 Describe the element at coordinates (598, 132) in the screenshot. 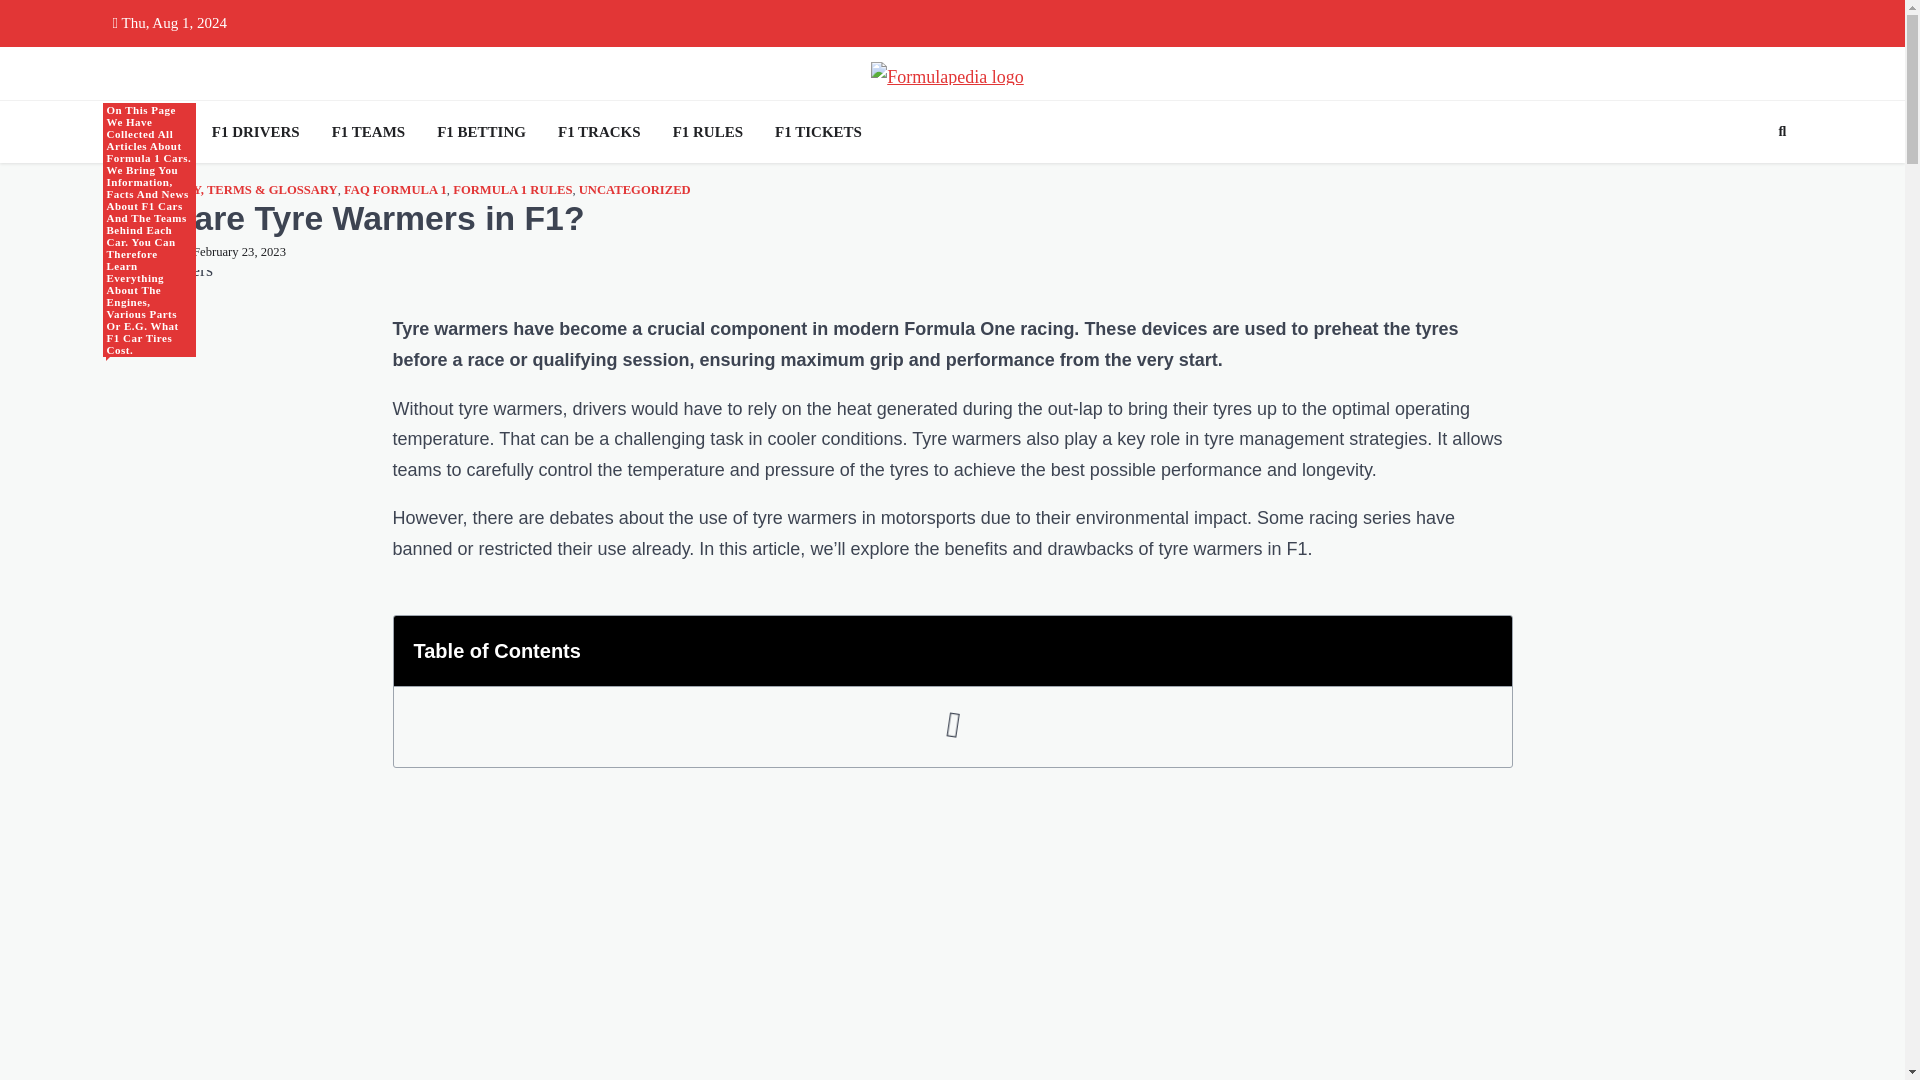

I see `F1 TRACKS` at that location.